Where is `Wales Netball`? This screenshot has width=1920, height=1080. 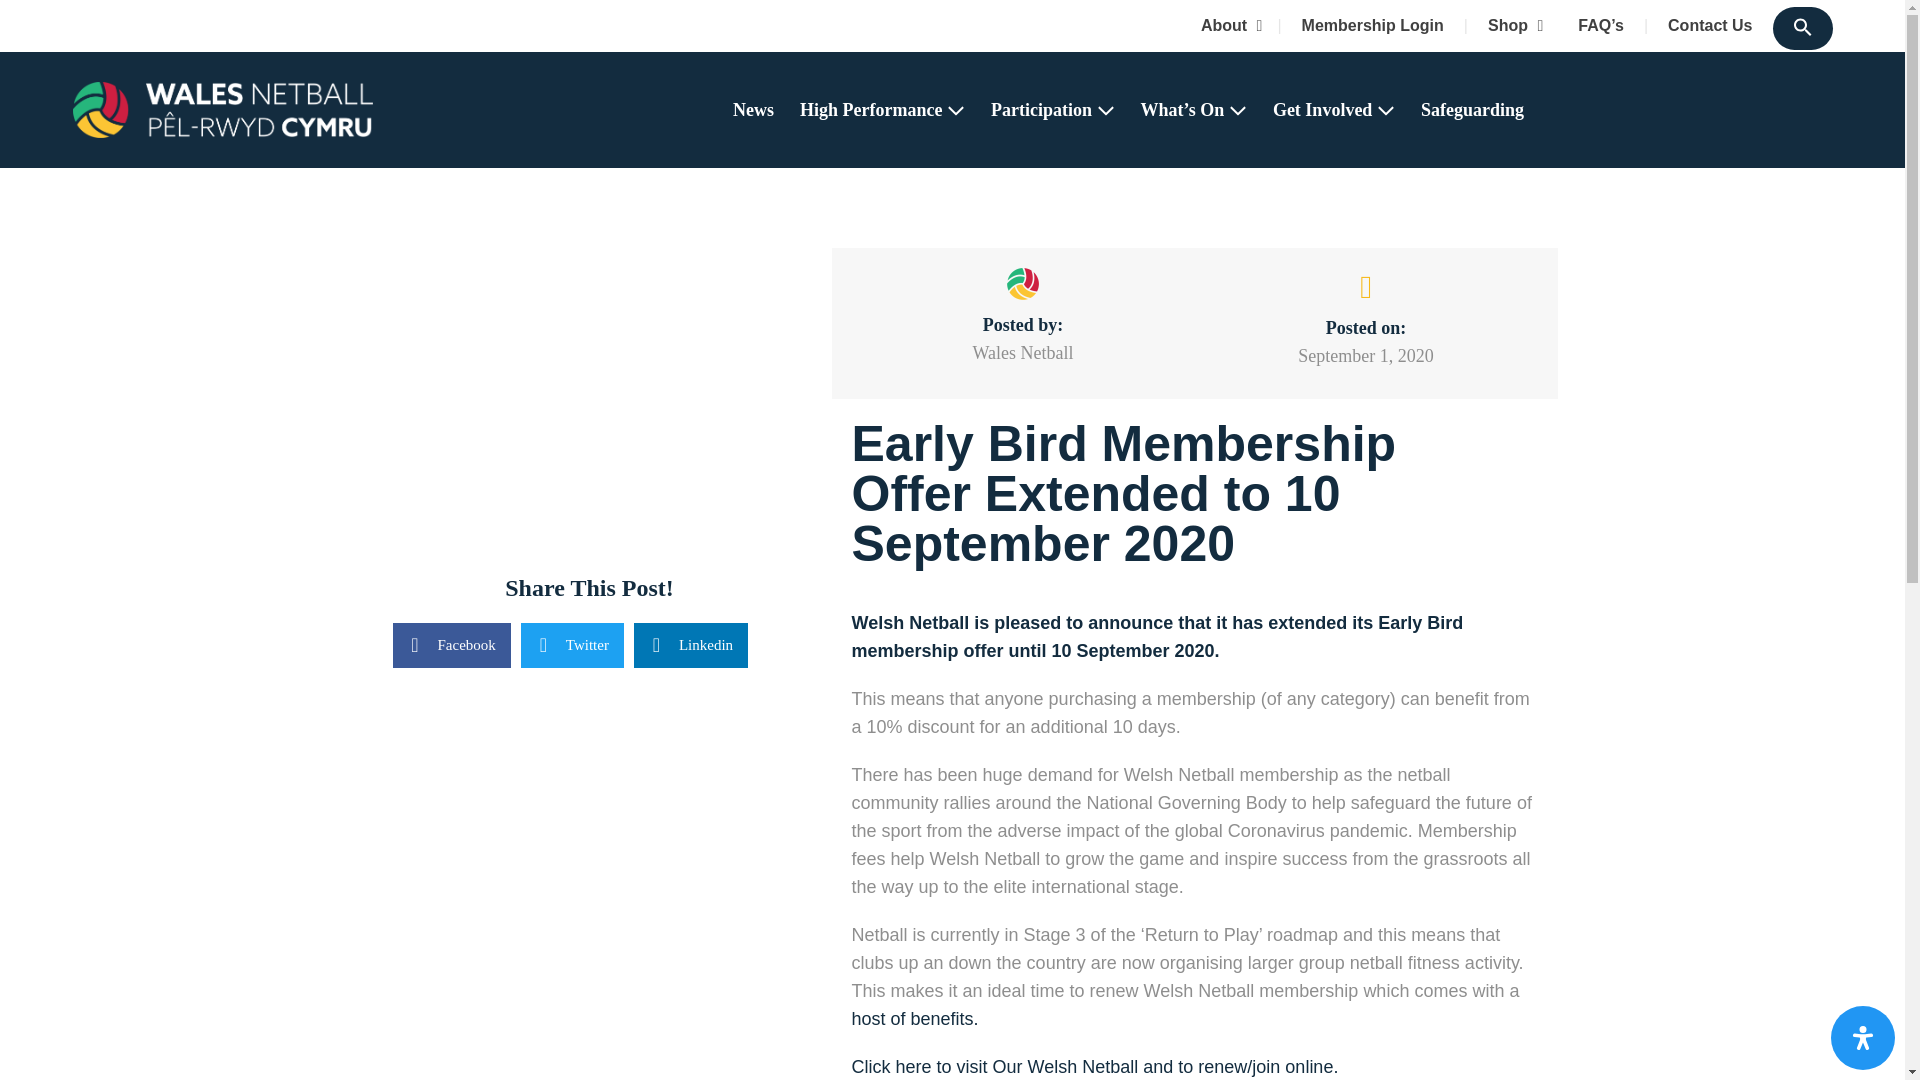 Wales Netball is located at coordinates (222, 110).